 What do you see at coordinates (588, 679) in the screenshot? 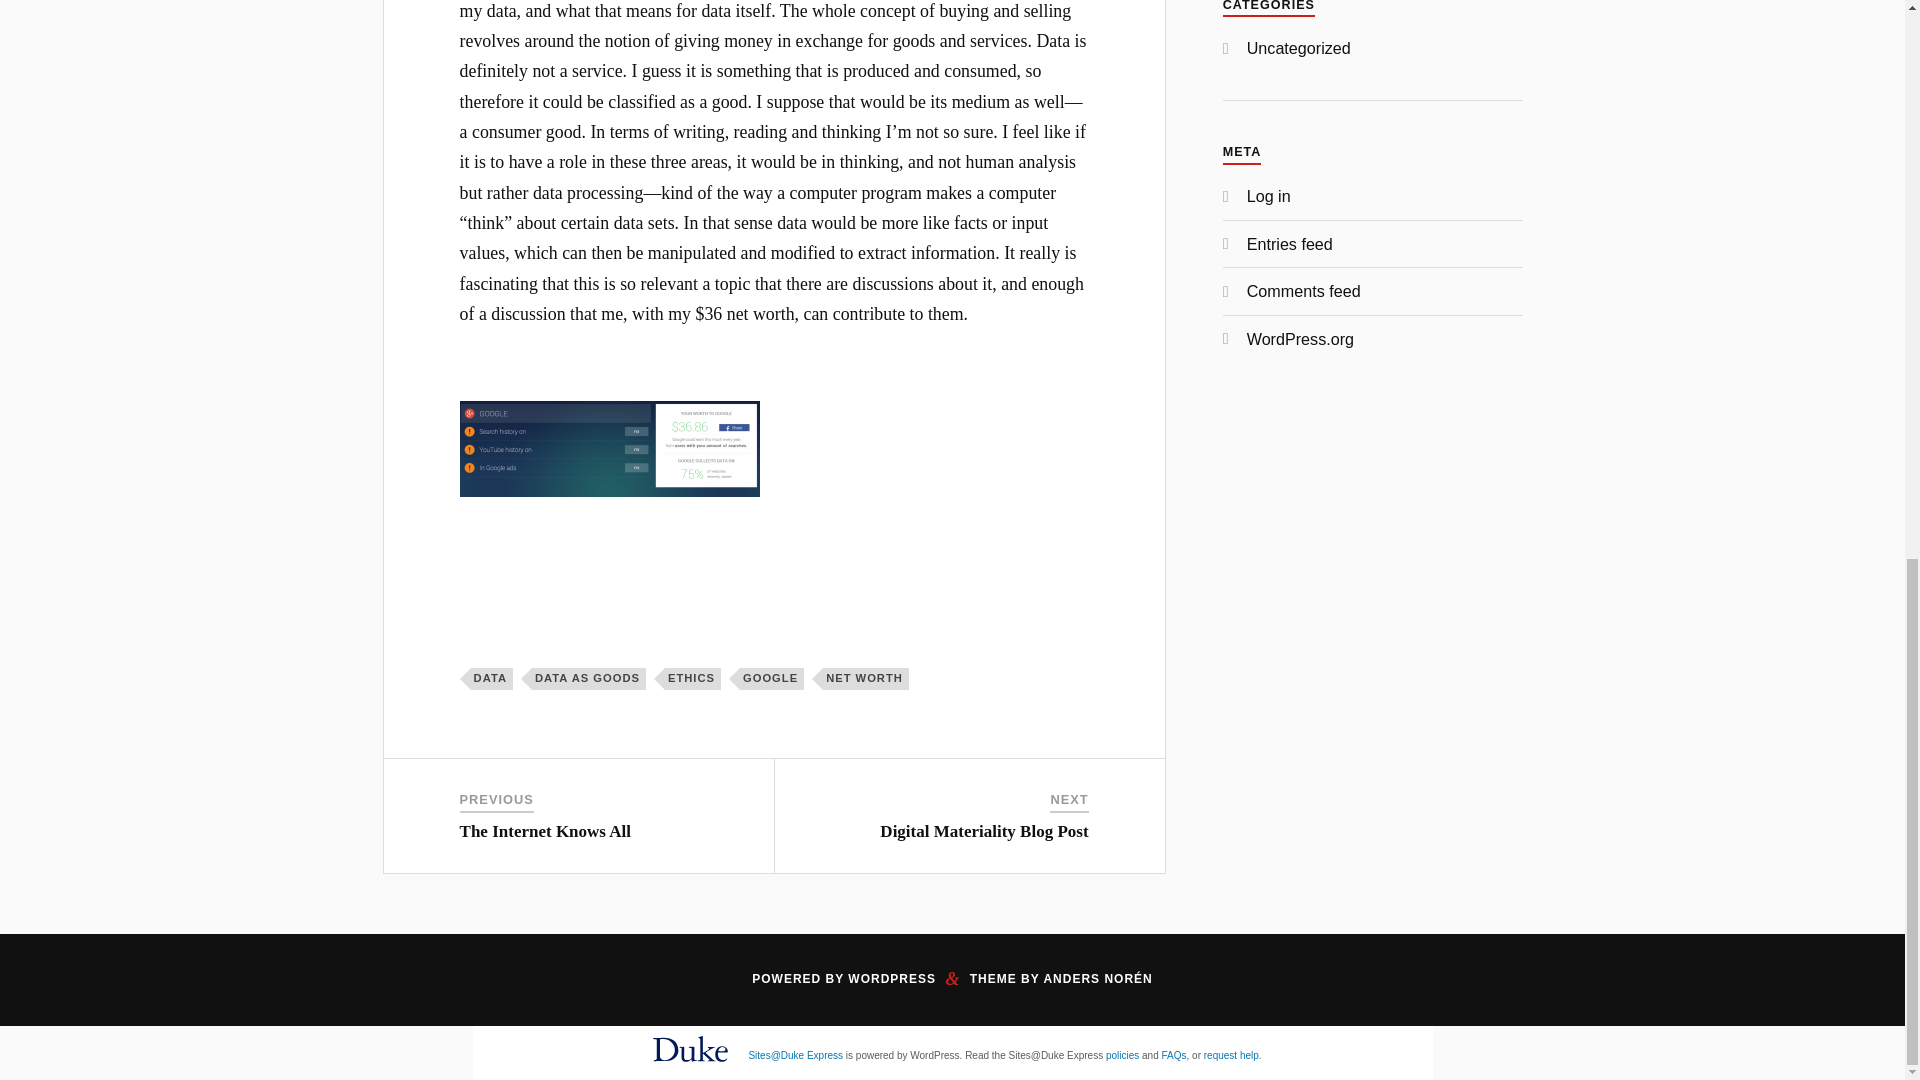
I see `DATA AS GOODS` at bounding box center [588, 679].